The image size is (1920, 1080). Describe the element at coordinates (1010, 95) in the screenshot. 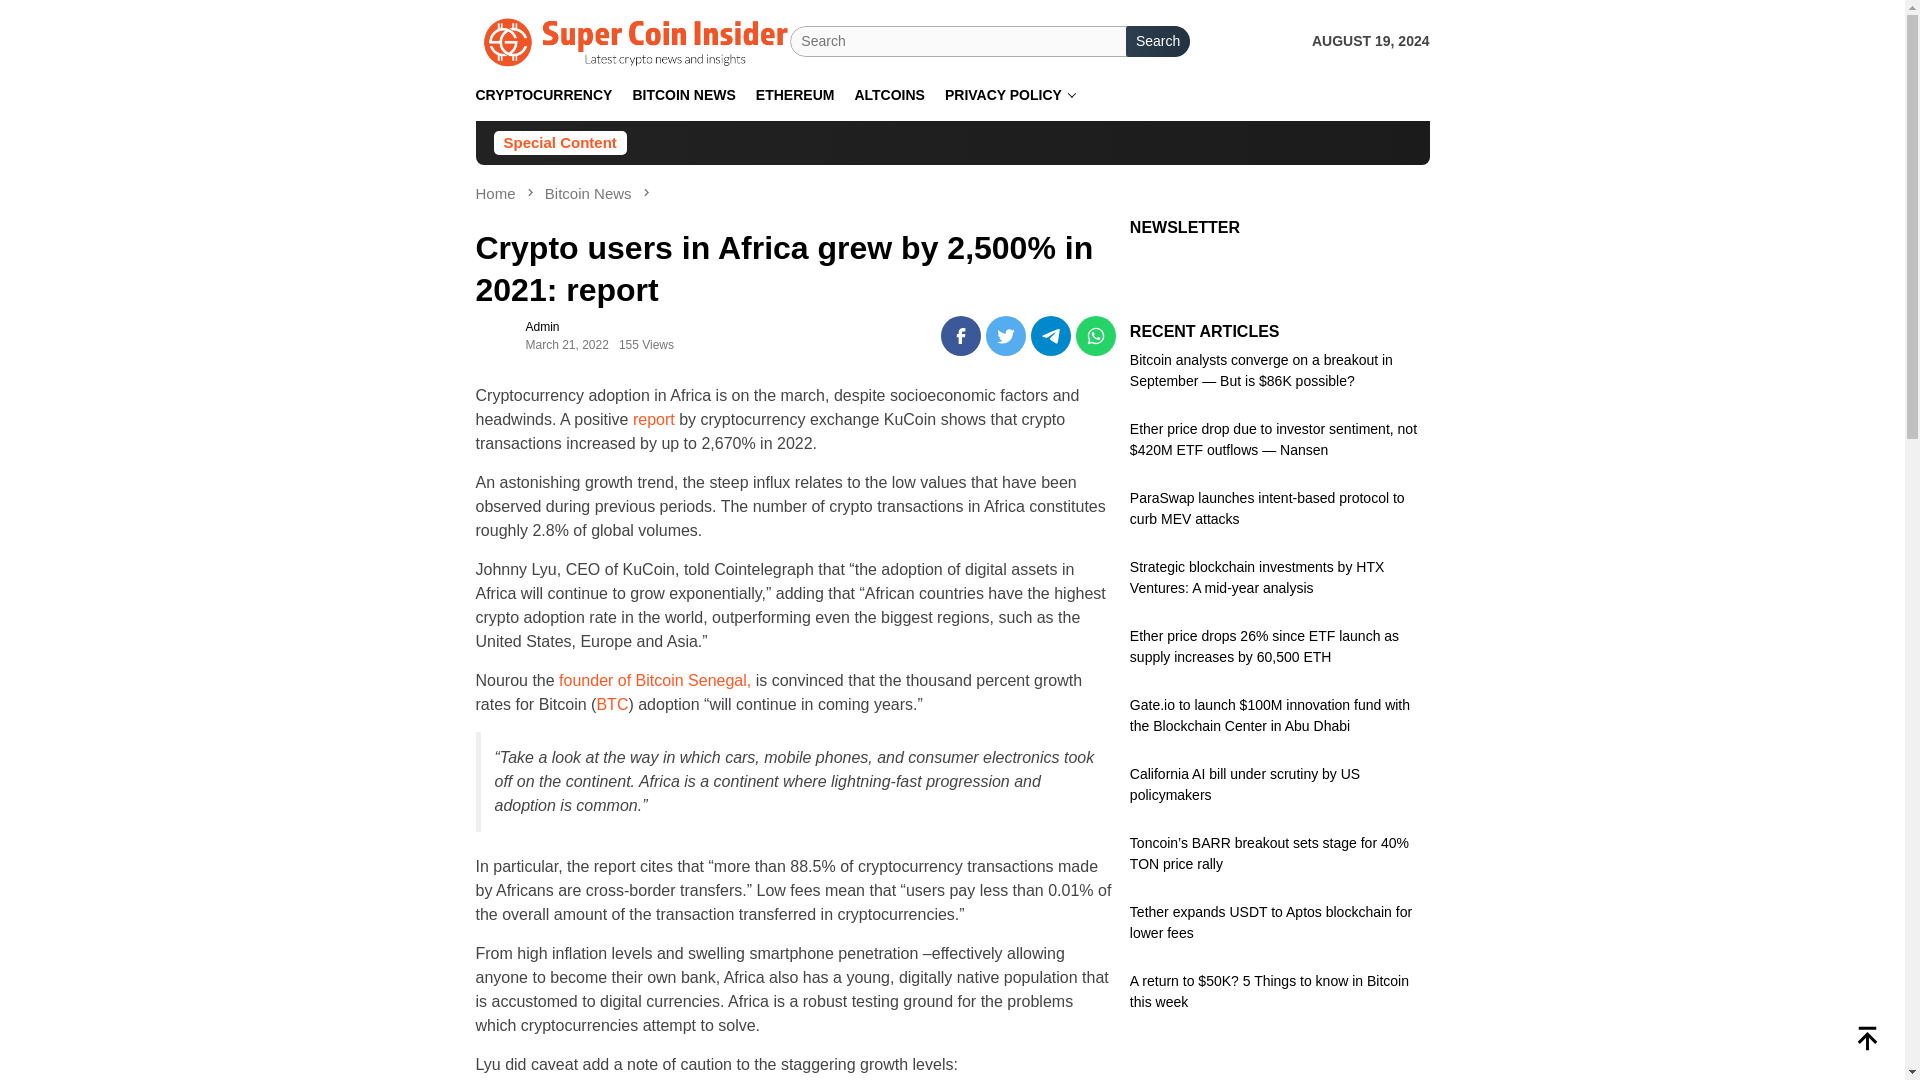

I see `PRIVACY POLICY` at that location.